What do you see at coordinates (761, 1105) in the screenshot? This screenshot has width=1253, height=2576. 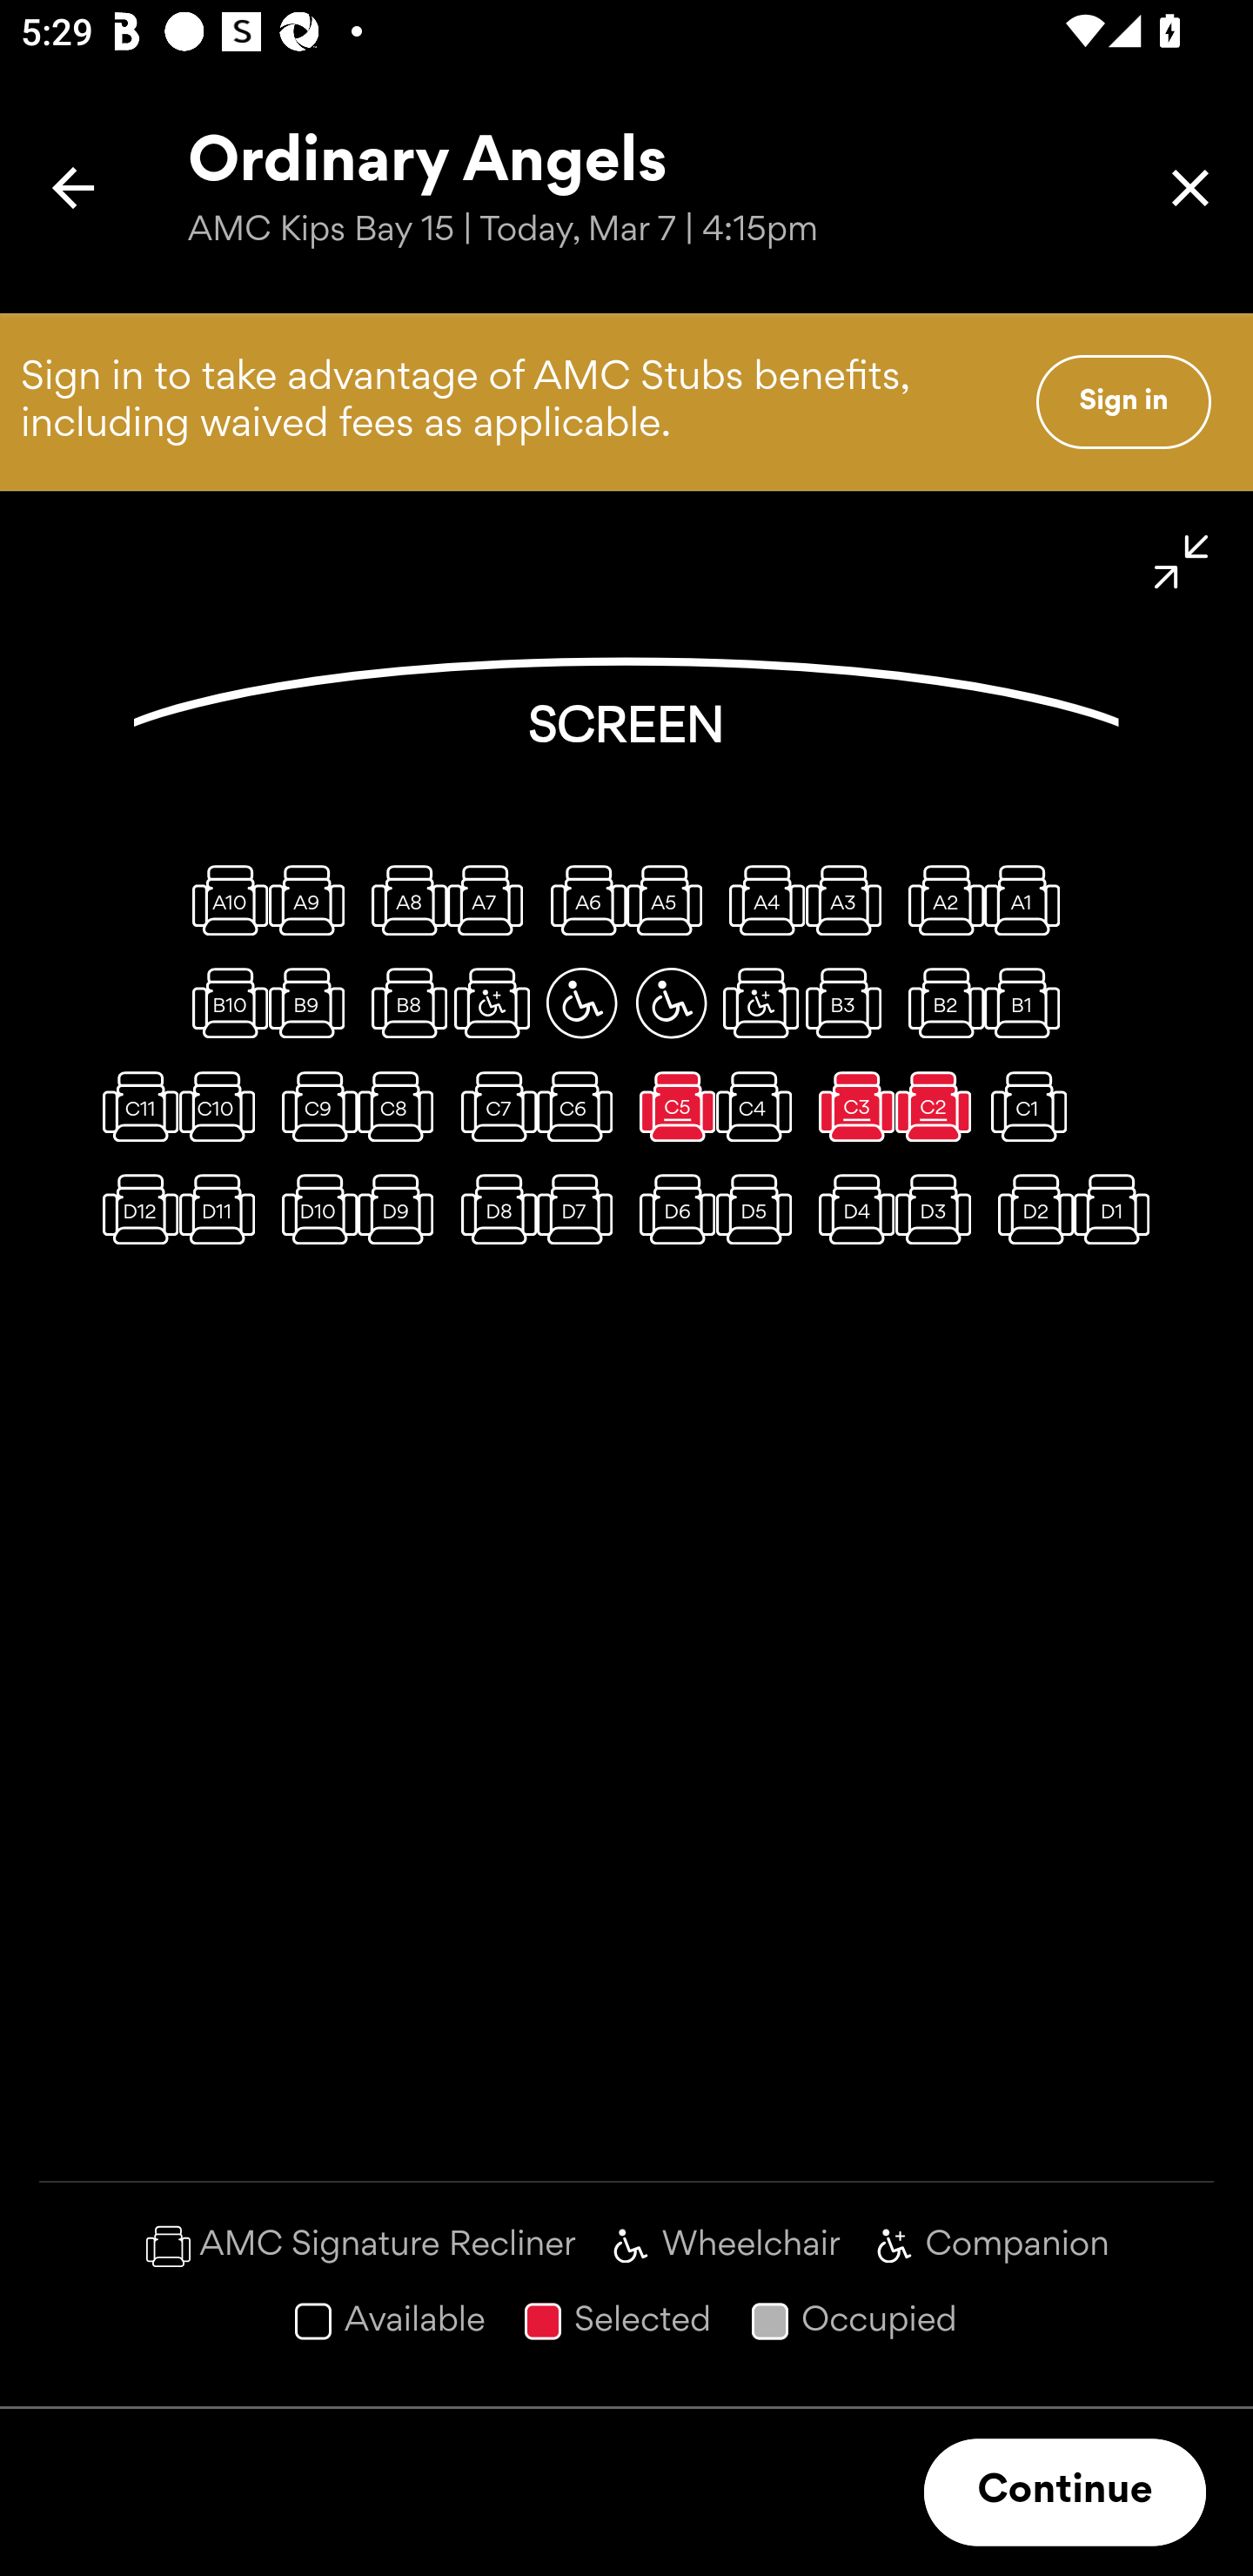 I see `C4, Regular seat, available` at bounding box center [761, 1105].